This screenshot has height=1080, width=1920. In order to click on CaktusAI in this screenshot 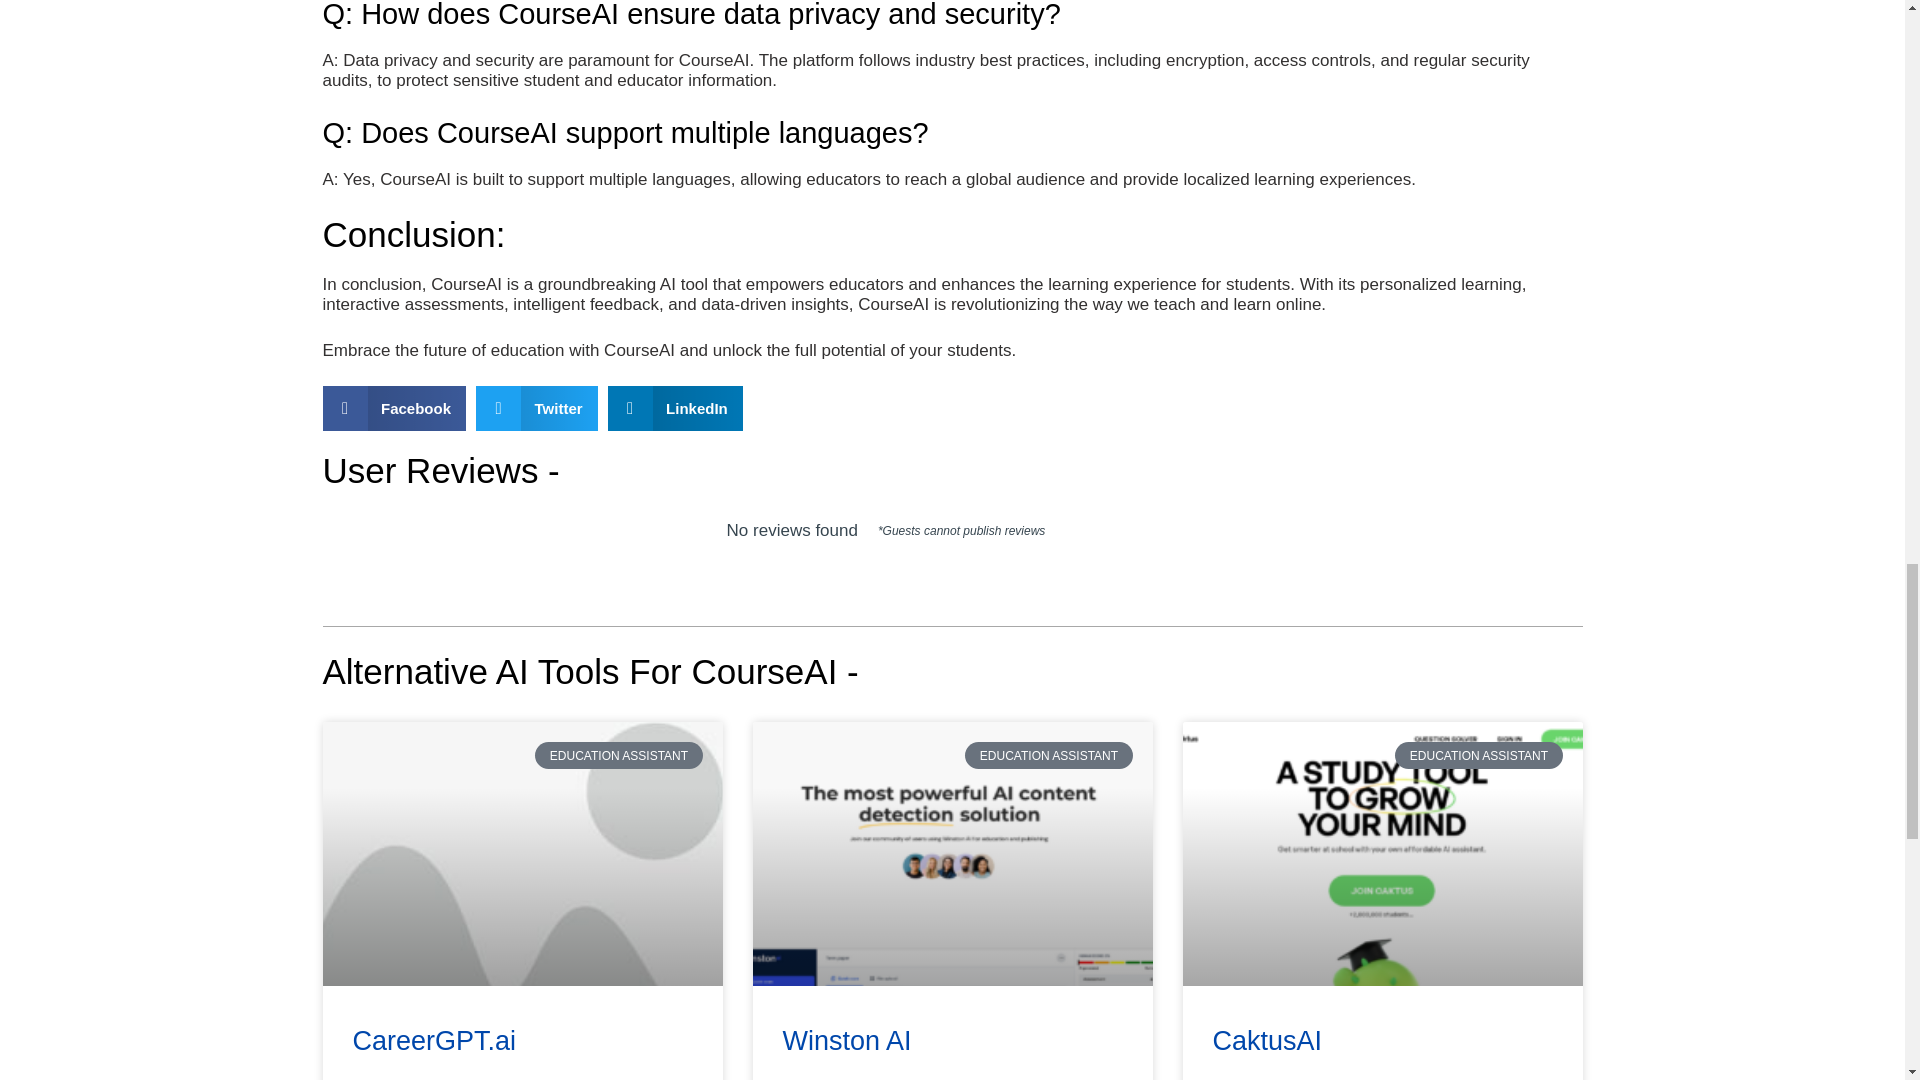, I will do `click(1266, 1041)`.